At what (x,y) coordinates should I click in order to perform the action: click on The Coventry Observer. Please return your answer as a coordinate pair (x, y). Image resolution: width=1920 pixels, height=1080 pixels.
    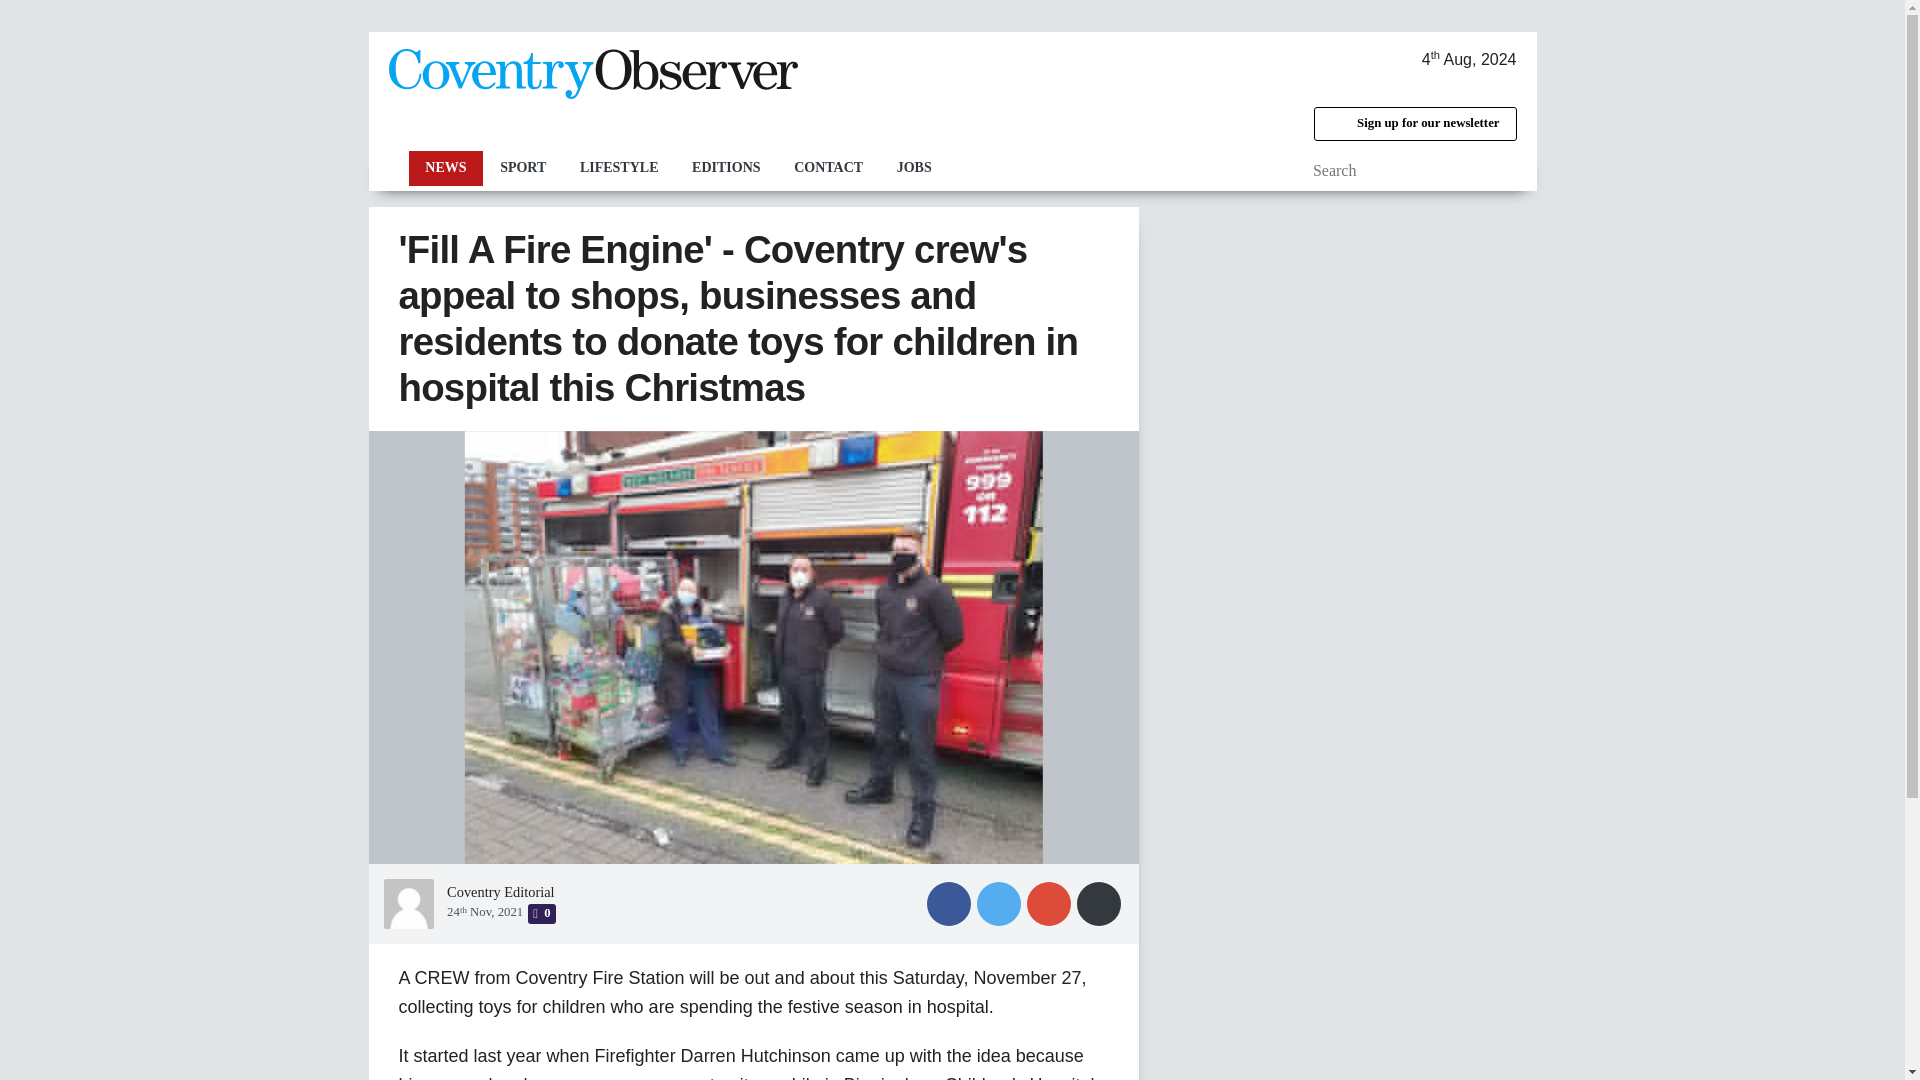
    Looking at the image, I should click on (592, 74).